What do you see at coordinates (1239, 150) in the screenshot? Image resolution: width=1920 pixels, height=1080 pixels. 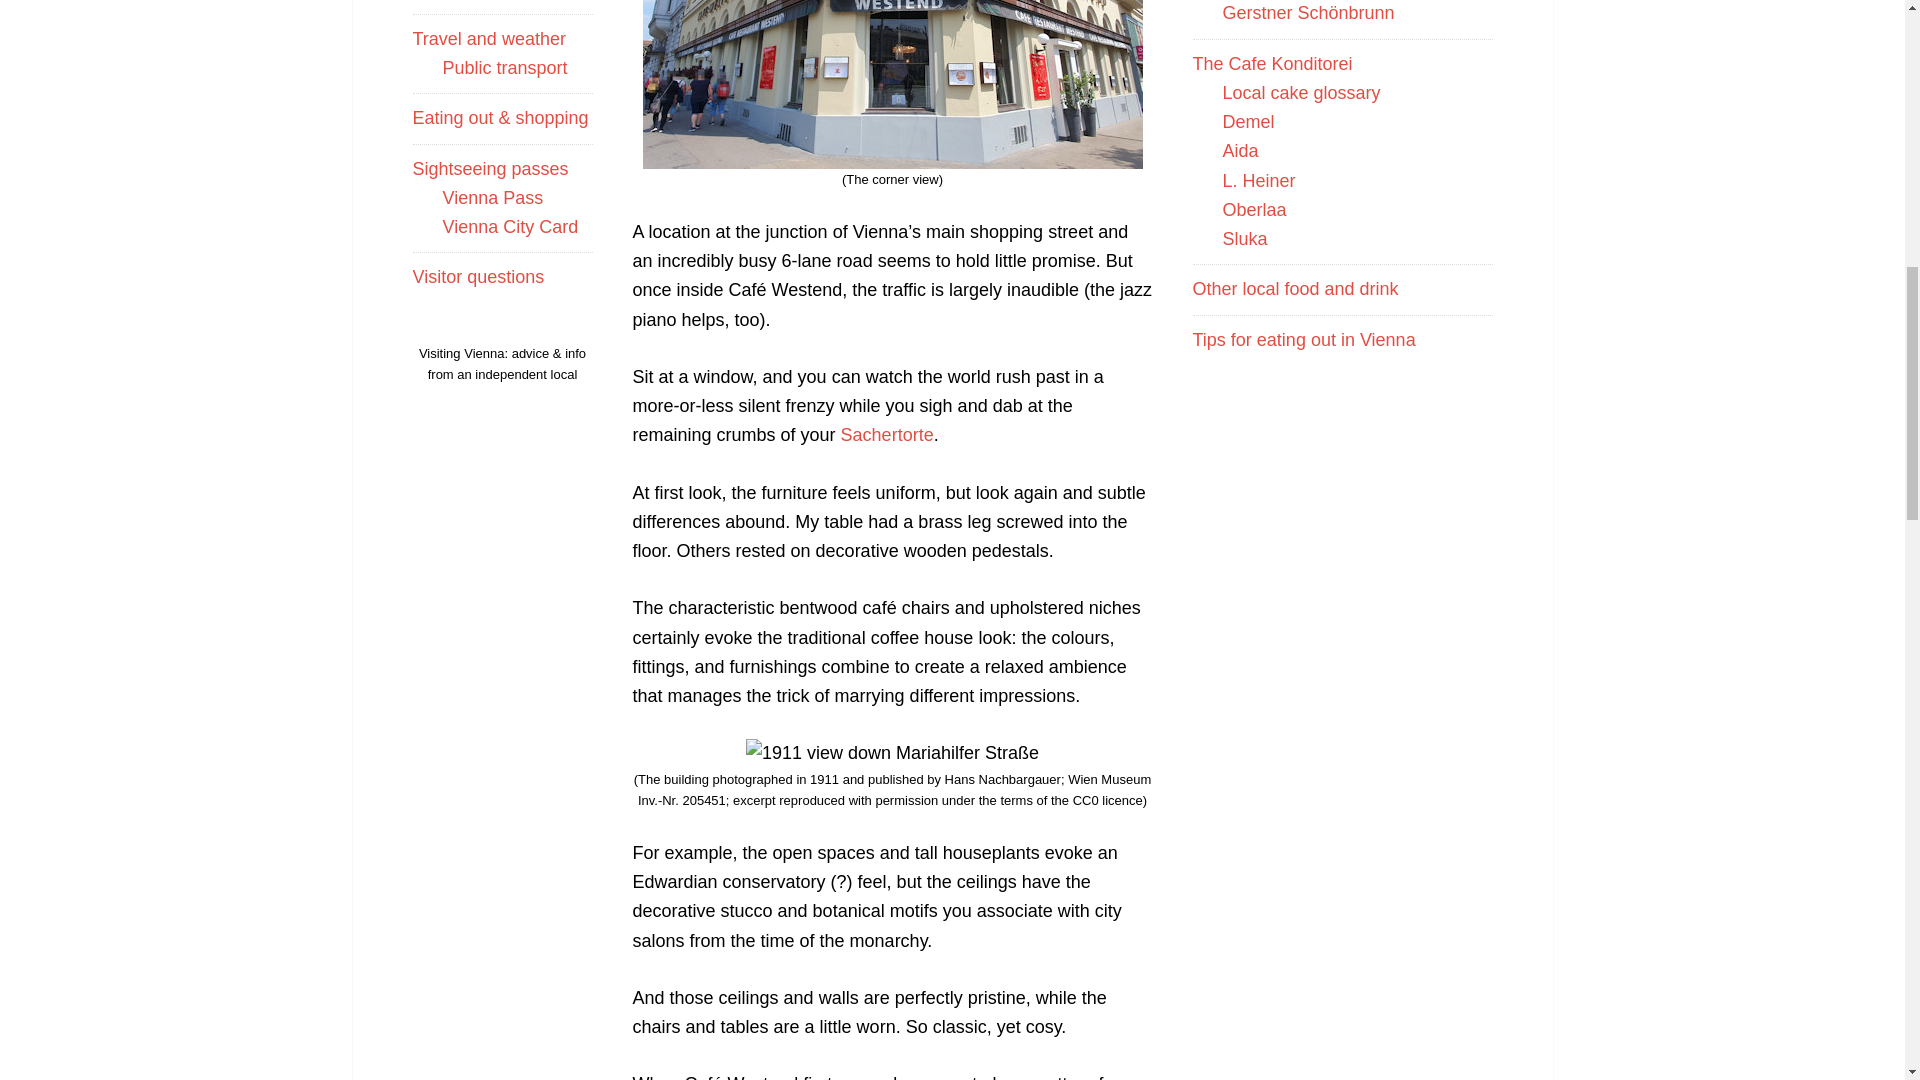 I see `Aida` at bounding box center [1239, 150].